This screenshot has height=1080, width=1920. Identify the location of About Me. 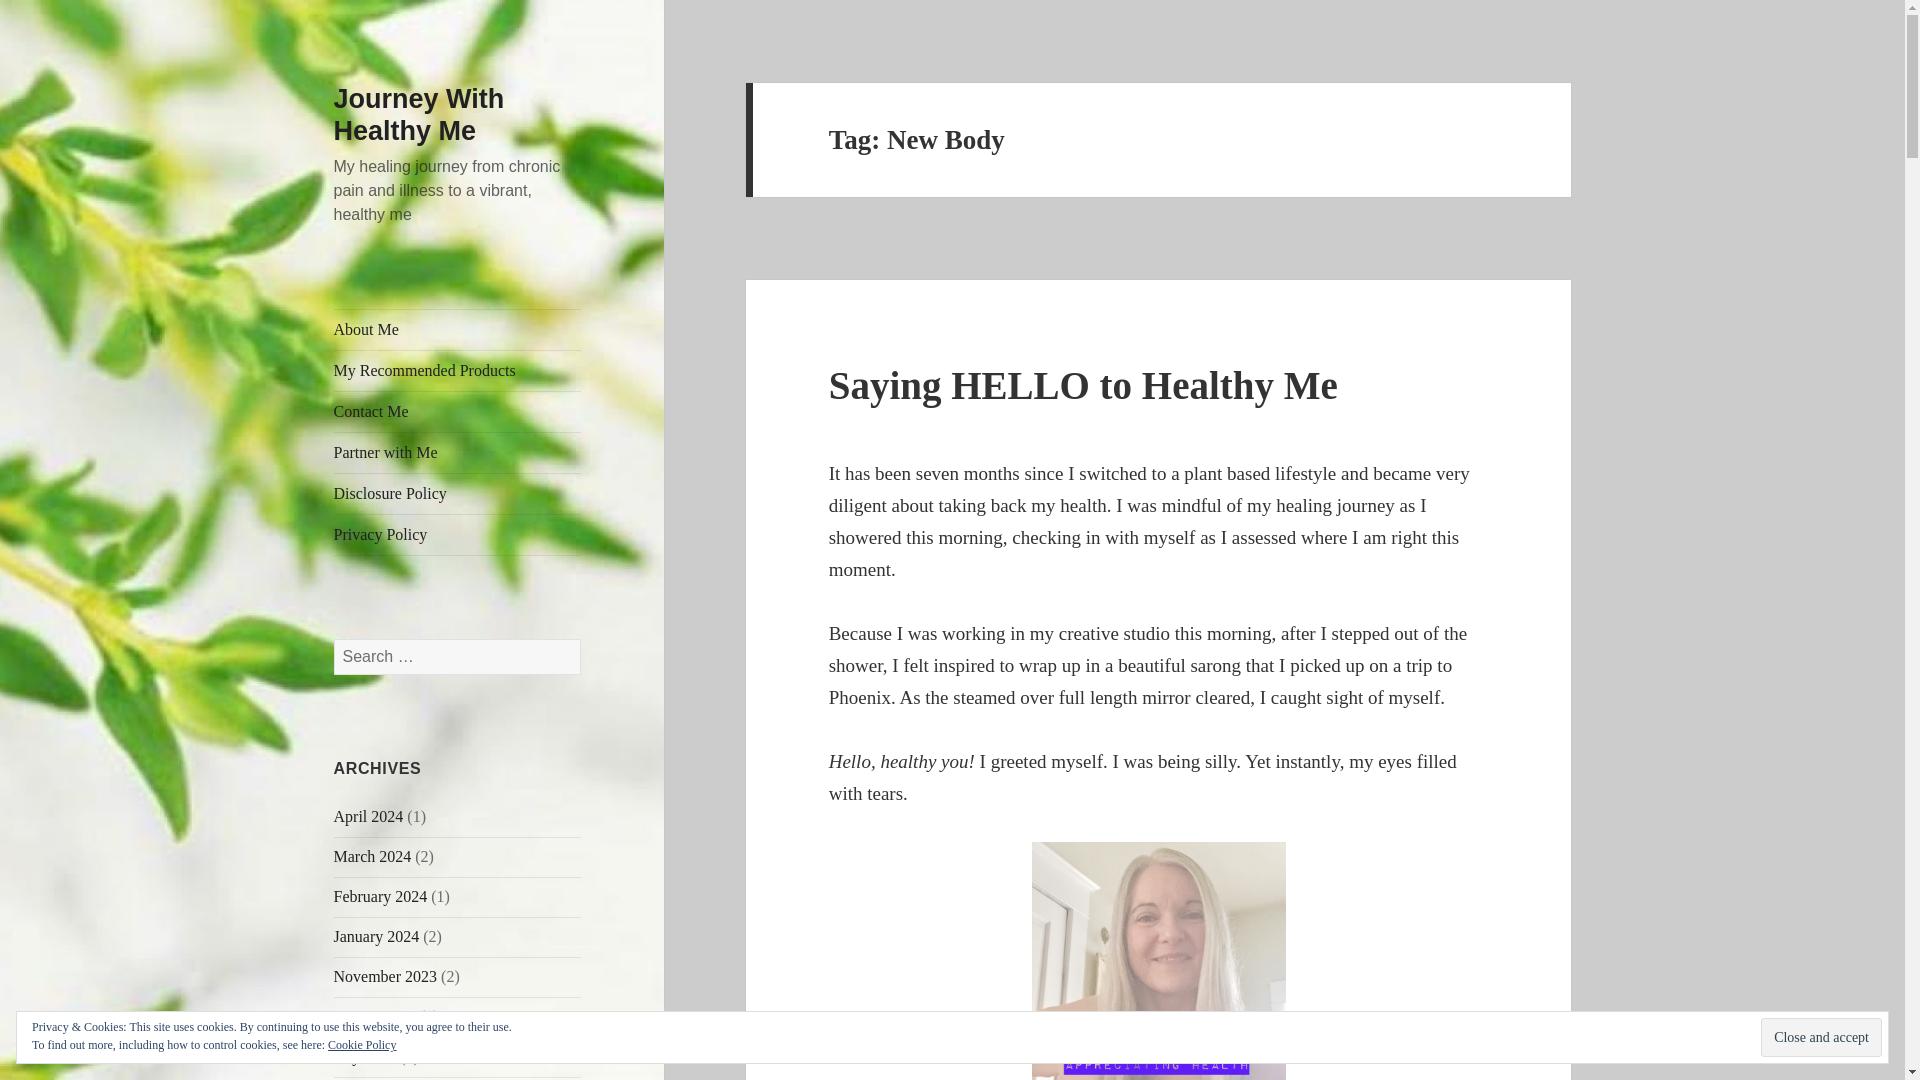
(458, 329).